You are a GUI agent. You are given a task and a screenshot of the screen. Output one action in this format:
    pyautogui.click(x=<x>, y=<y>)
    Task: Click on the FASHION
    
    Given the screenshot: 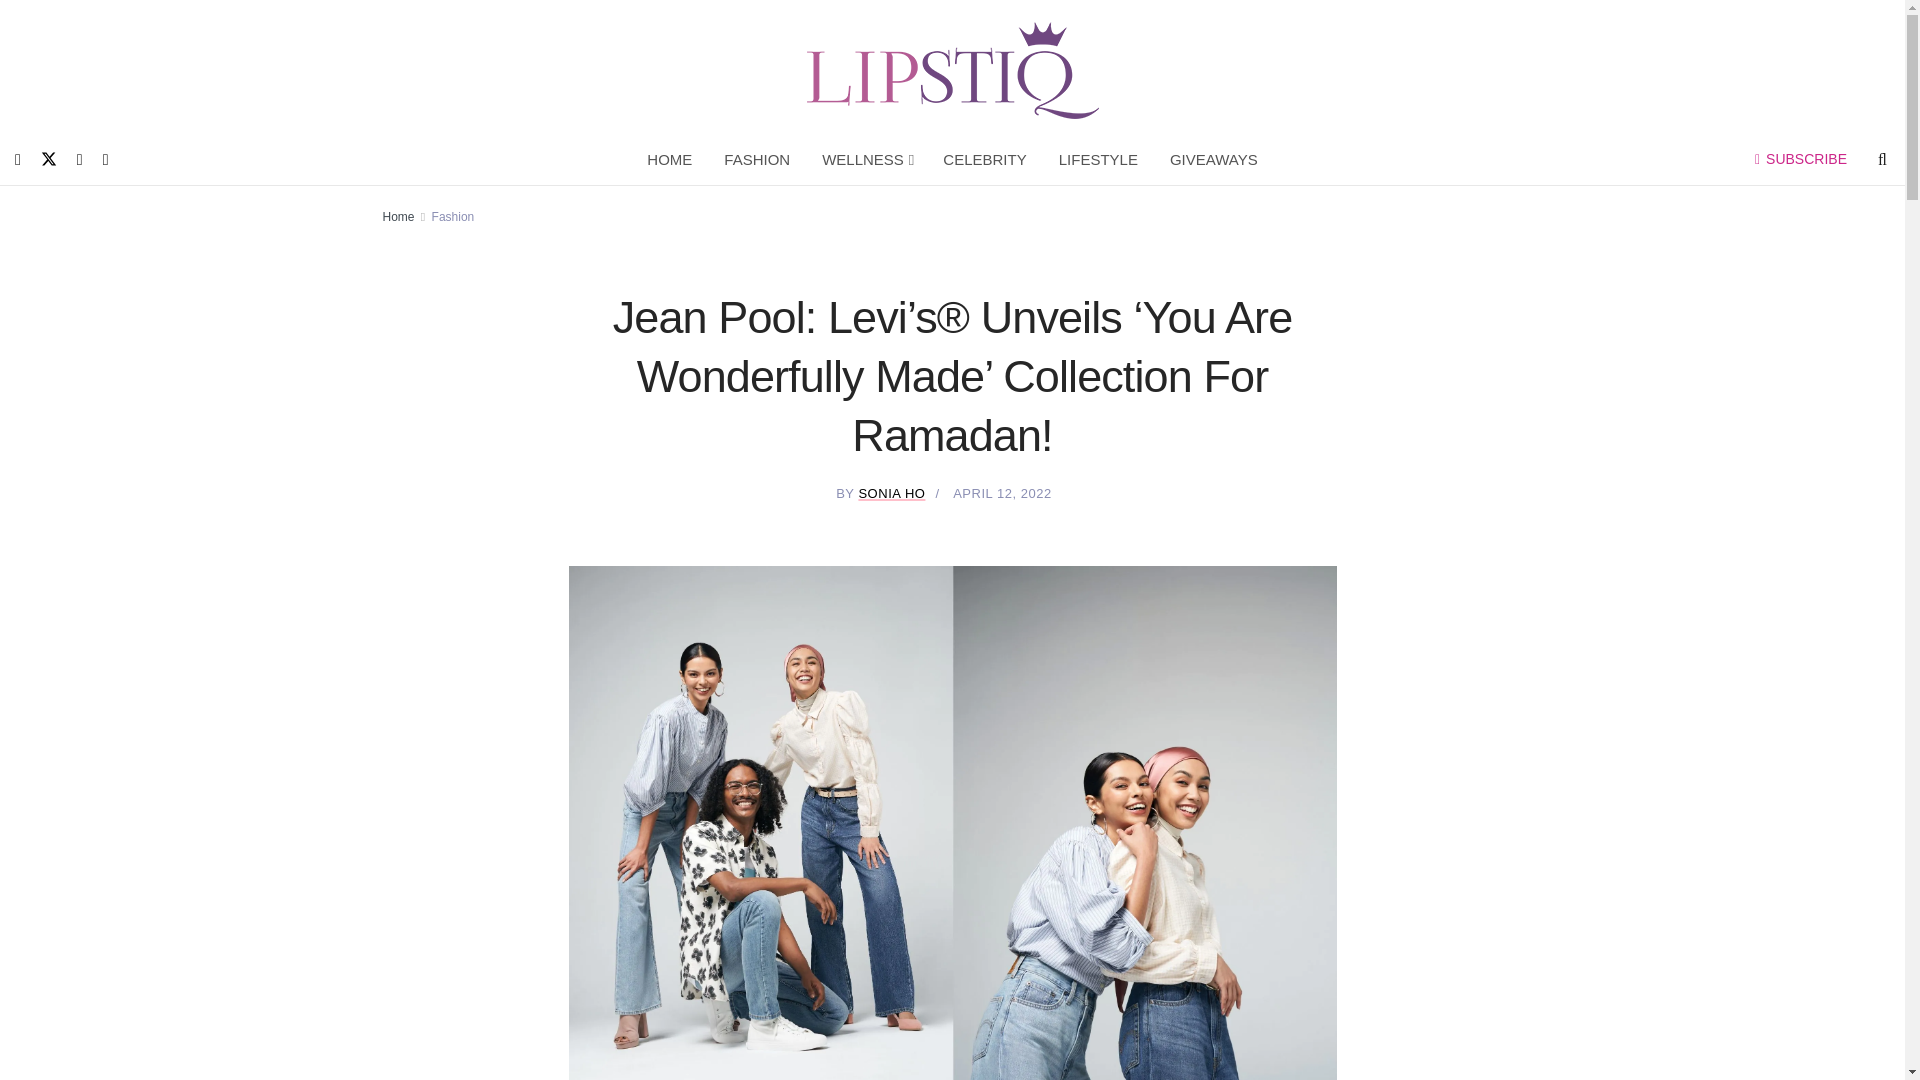 What is the action you would take?
    pyautogui.click(x=757, y=160)
    